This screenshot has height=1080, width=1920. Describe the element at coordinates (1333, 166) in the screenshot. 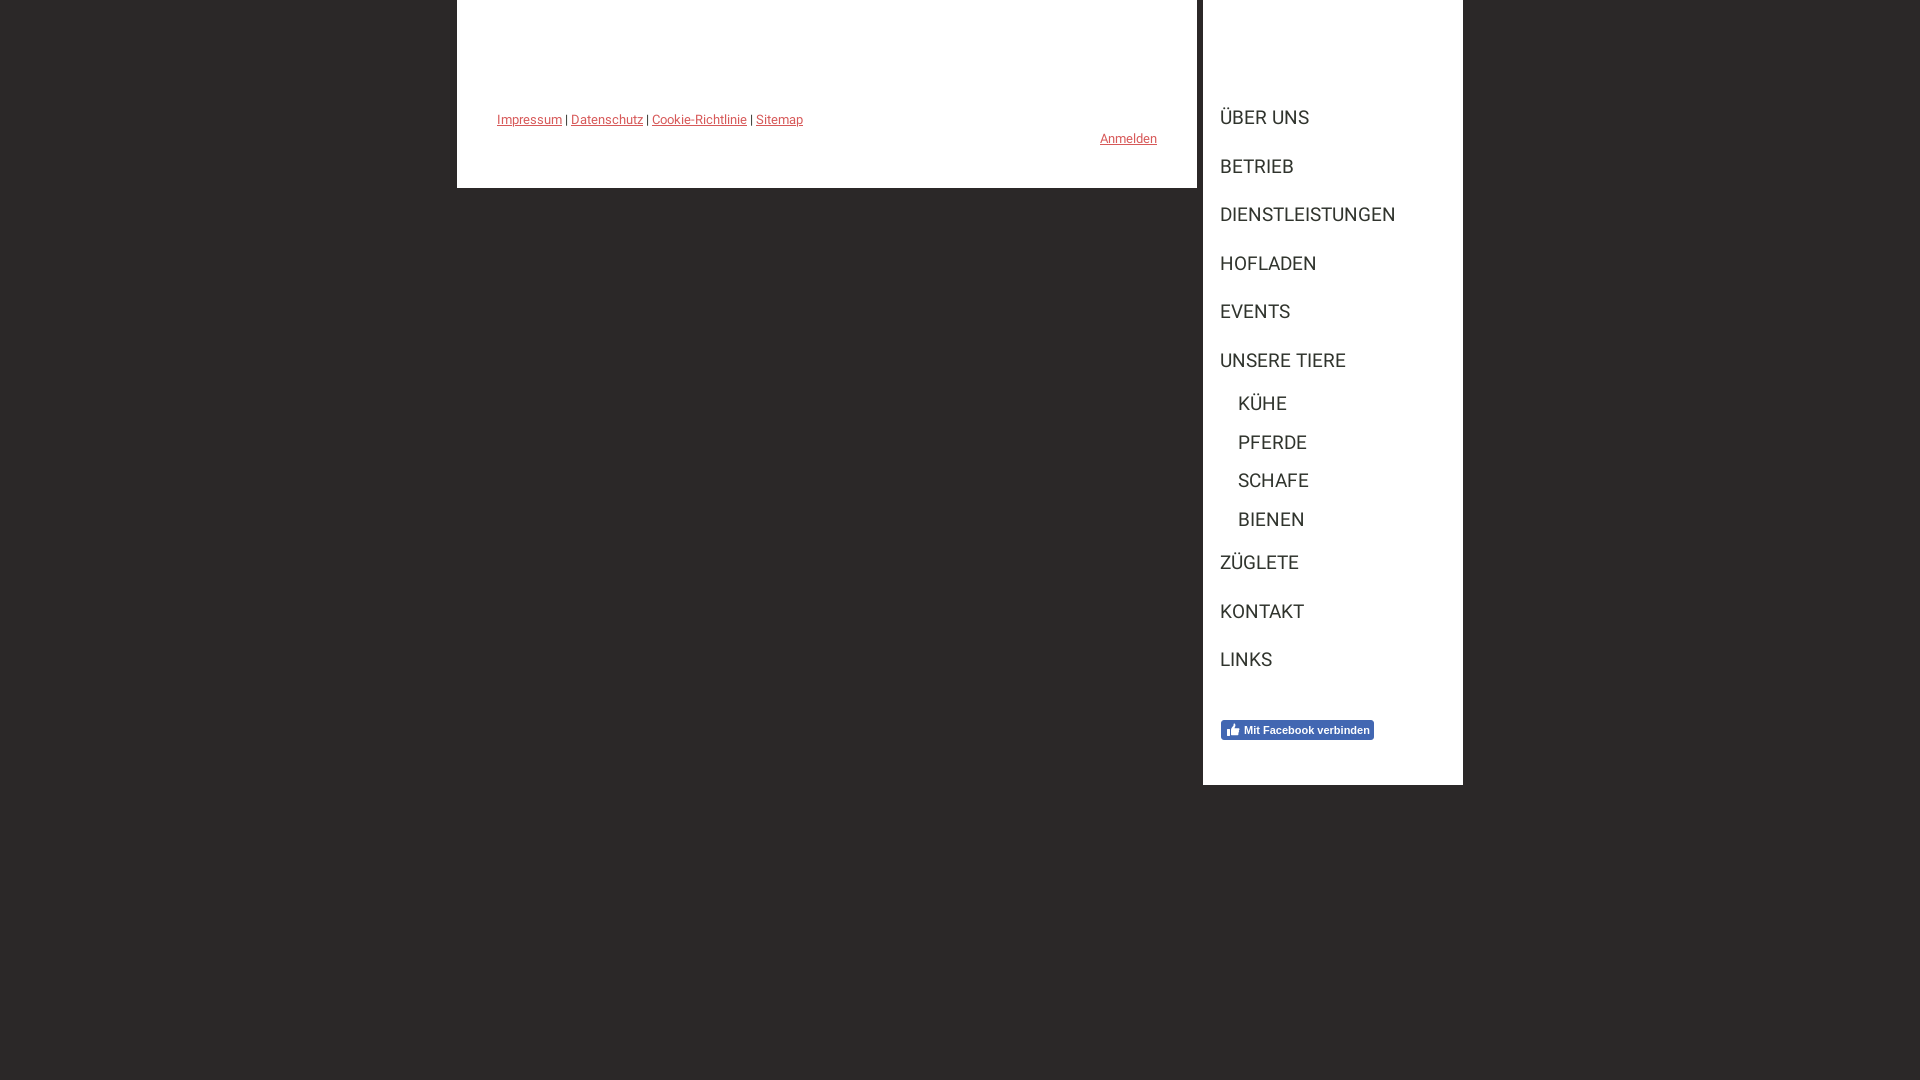

I see `BETRIEB` at that location.